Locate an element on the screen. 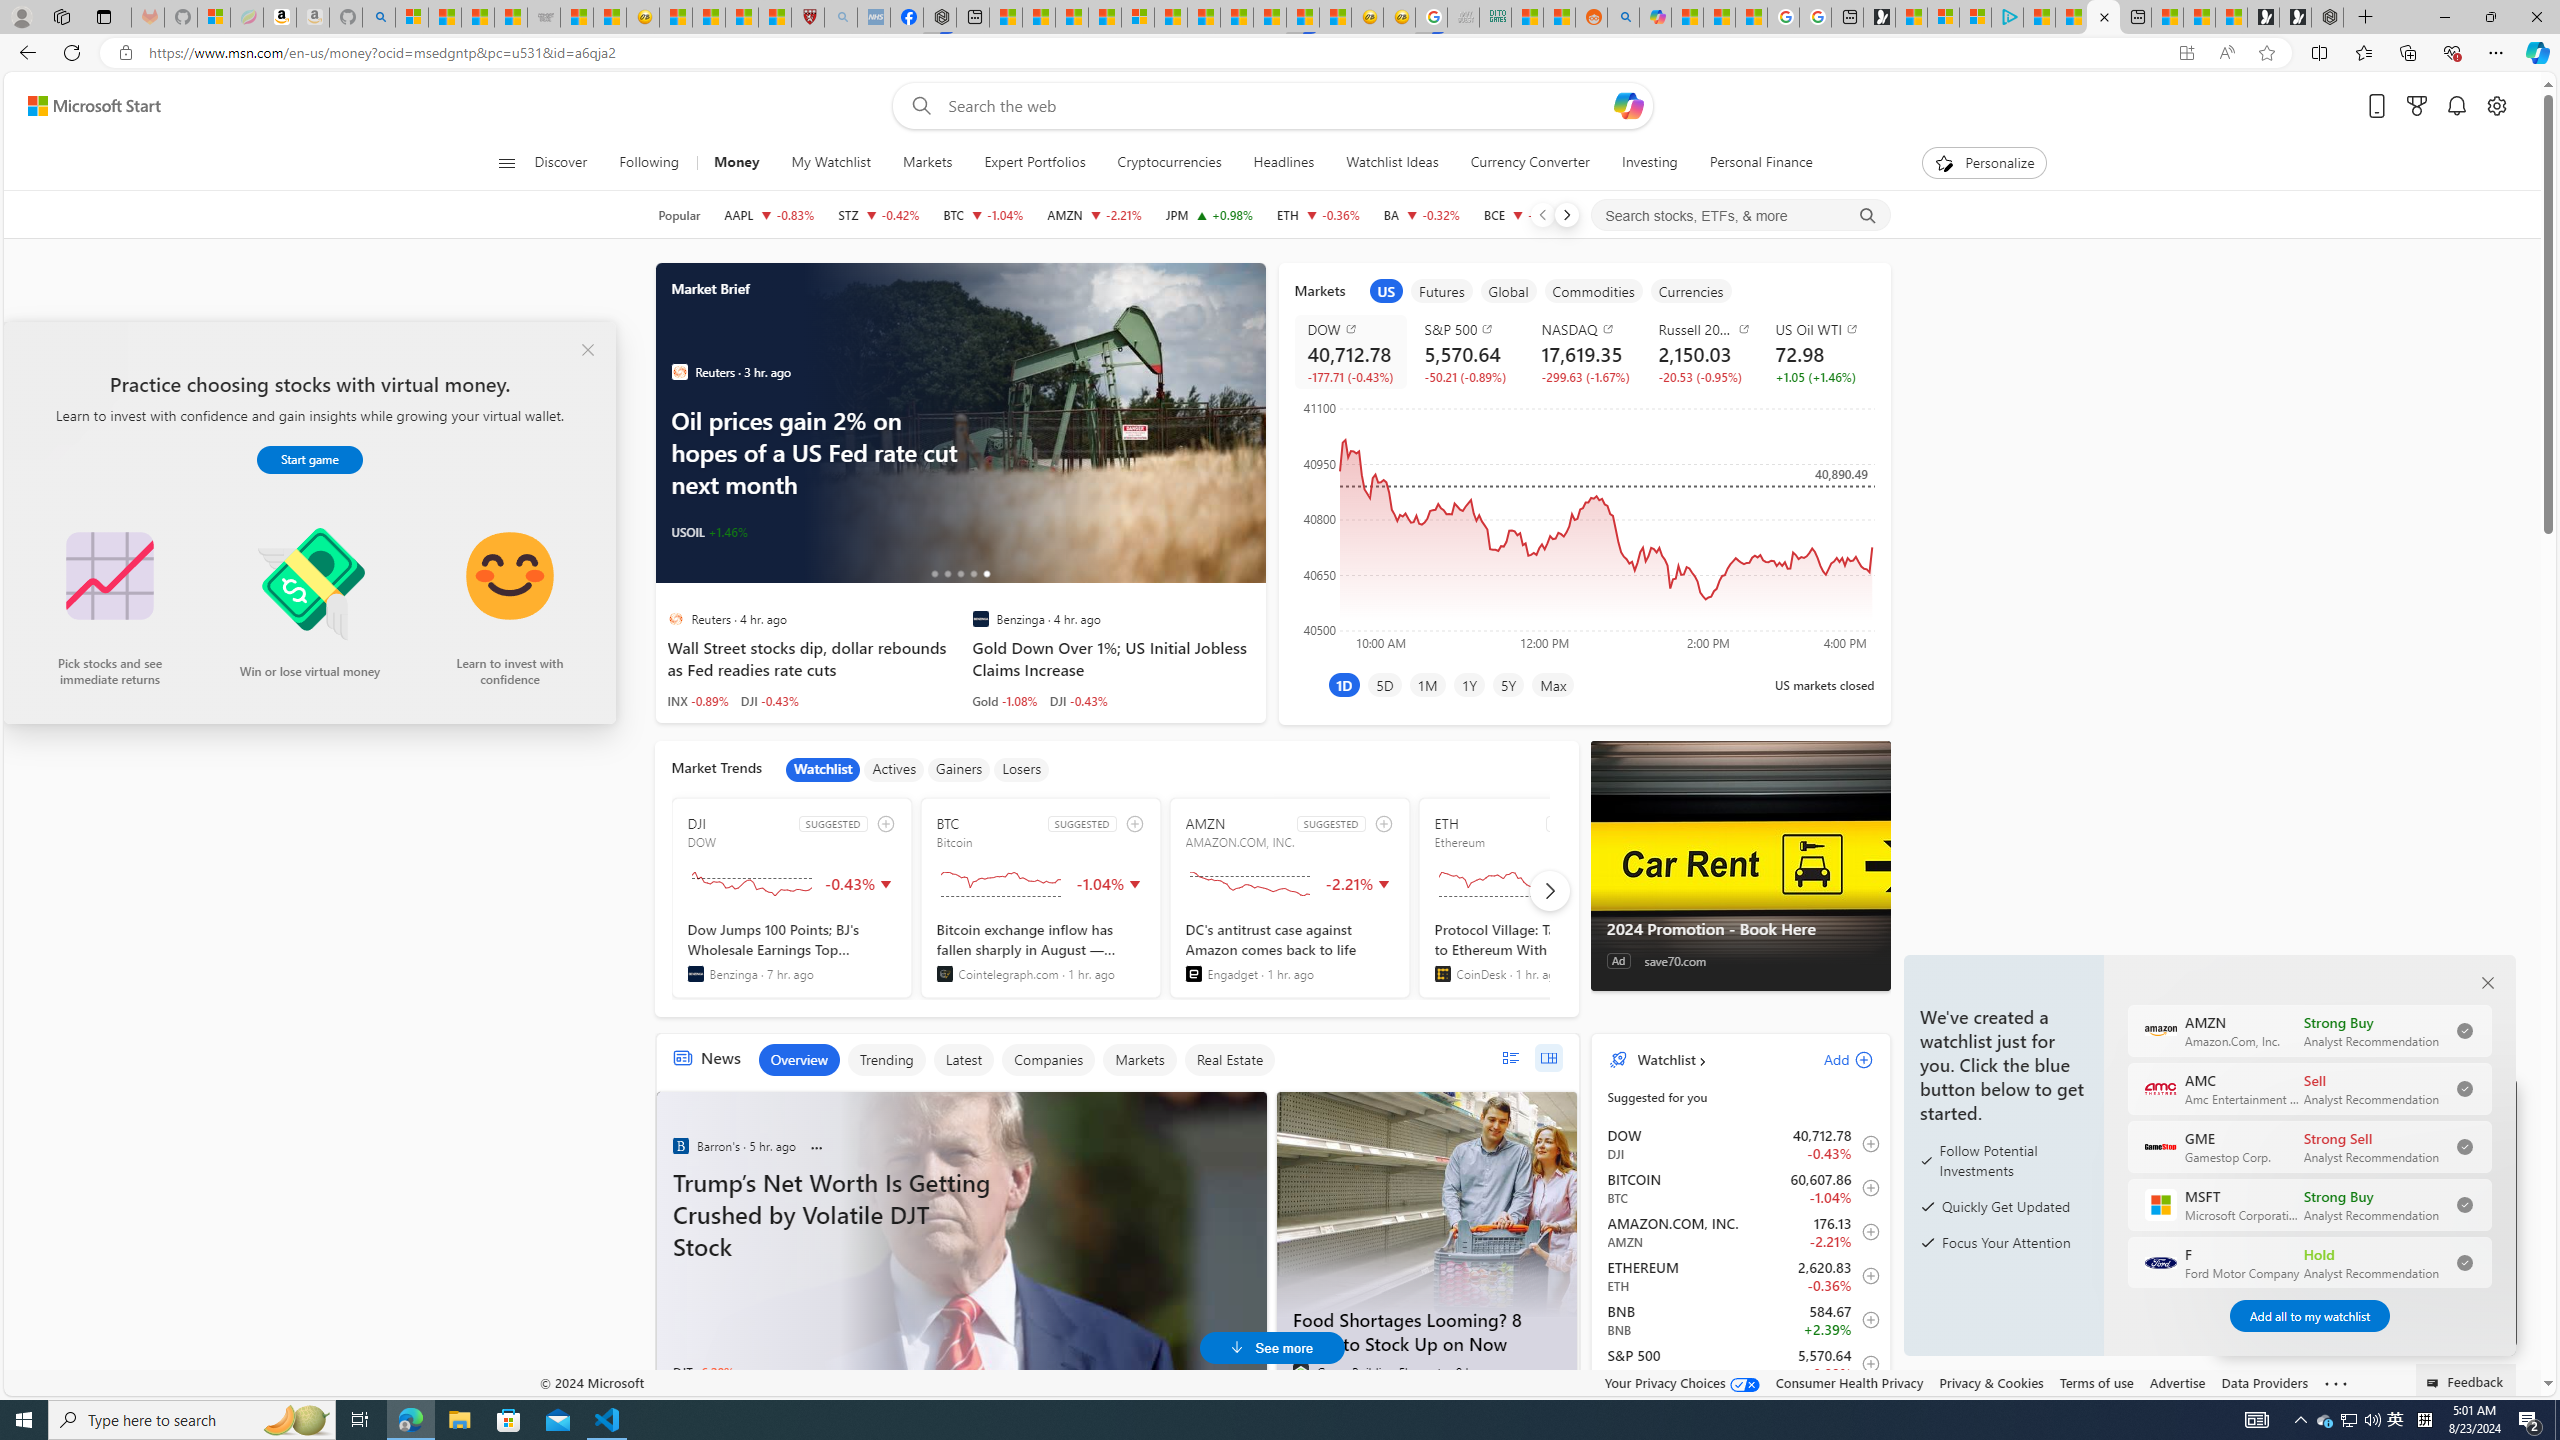  Markets is located at coordinates (1138, 1060).